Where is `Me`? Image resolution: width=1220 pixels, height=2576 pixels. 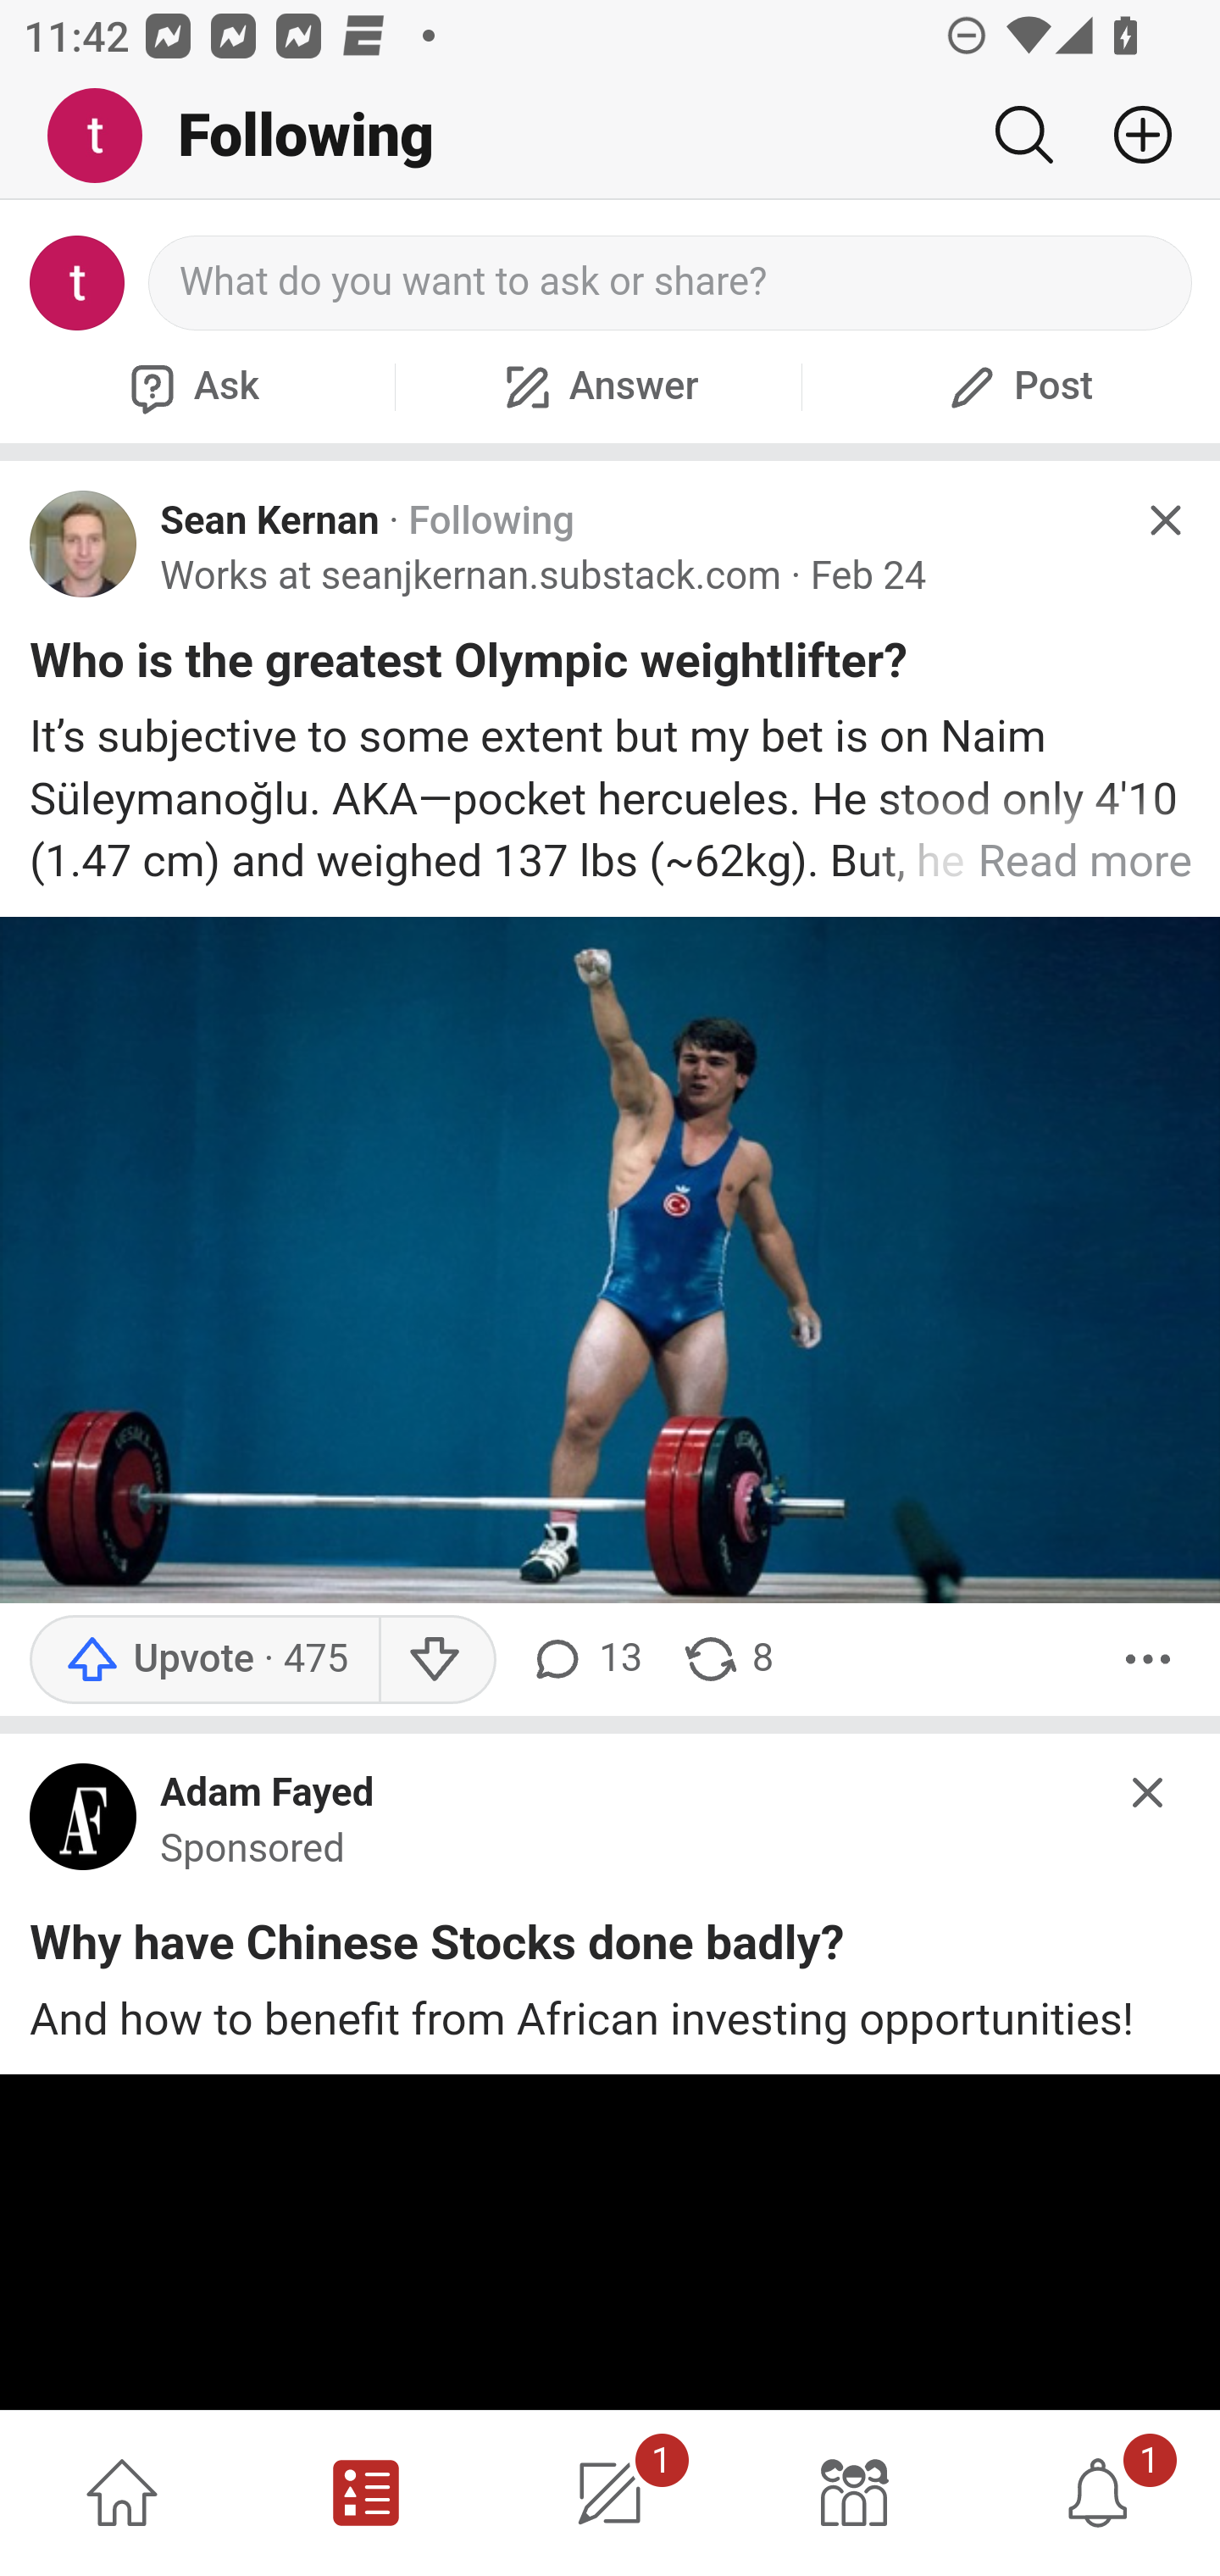
Me is located at coordinates (107, 136).